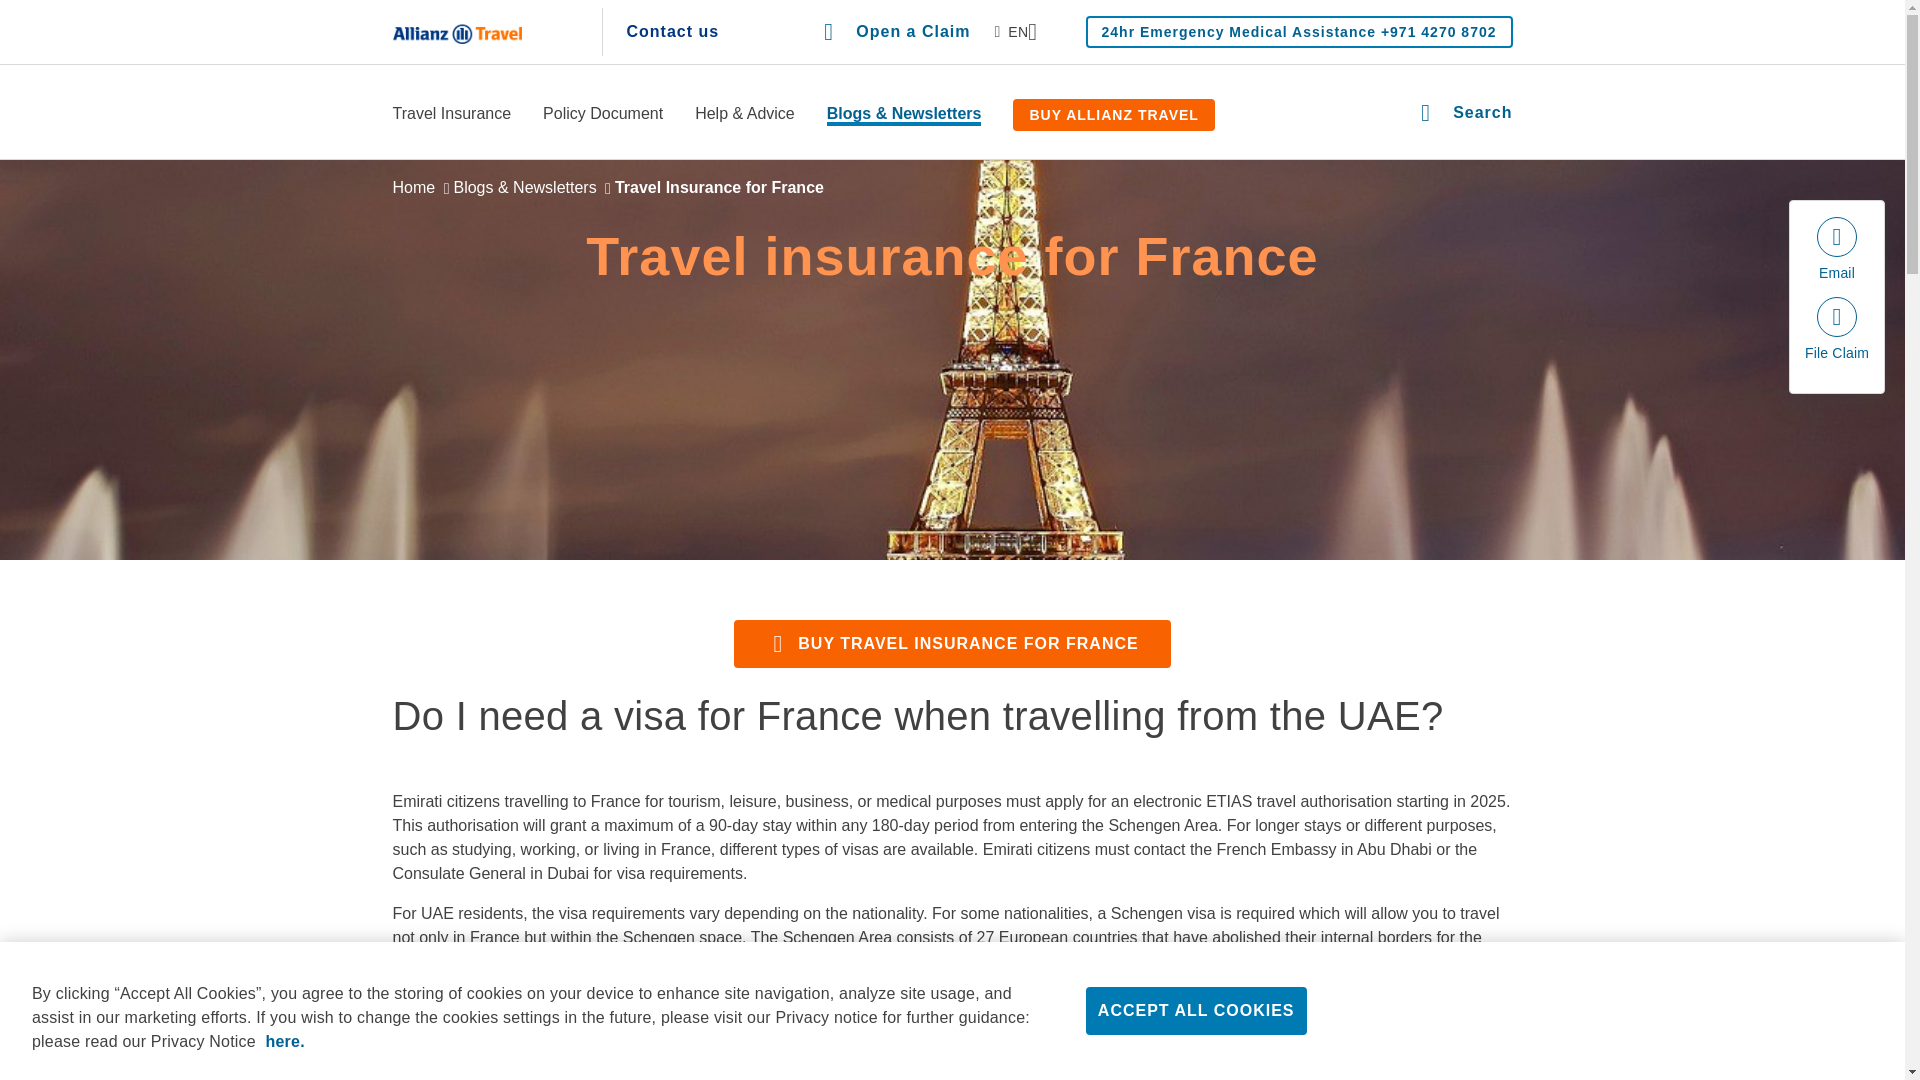 This screenshot has height=1080, width=1920. Describe the element at coordinates (1466, 113) in the screenshot. I see `Search` at that location.